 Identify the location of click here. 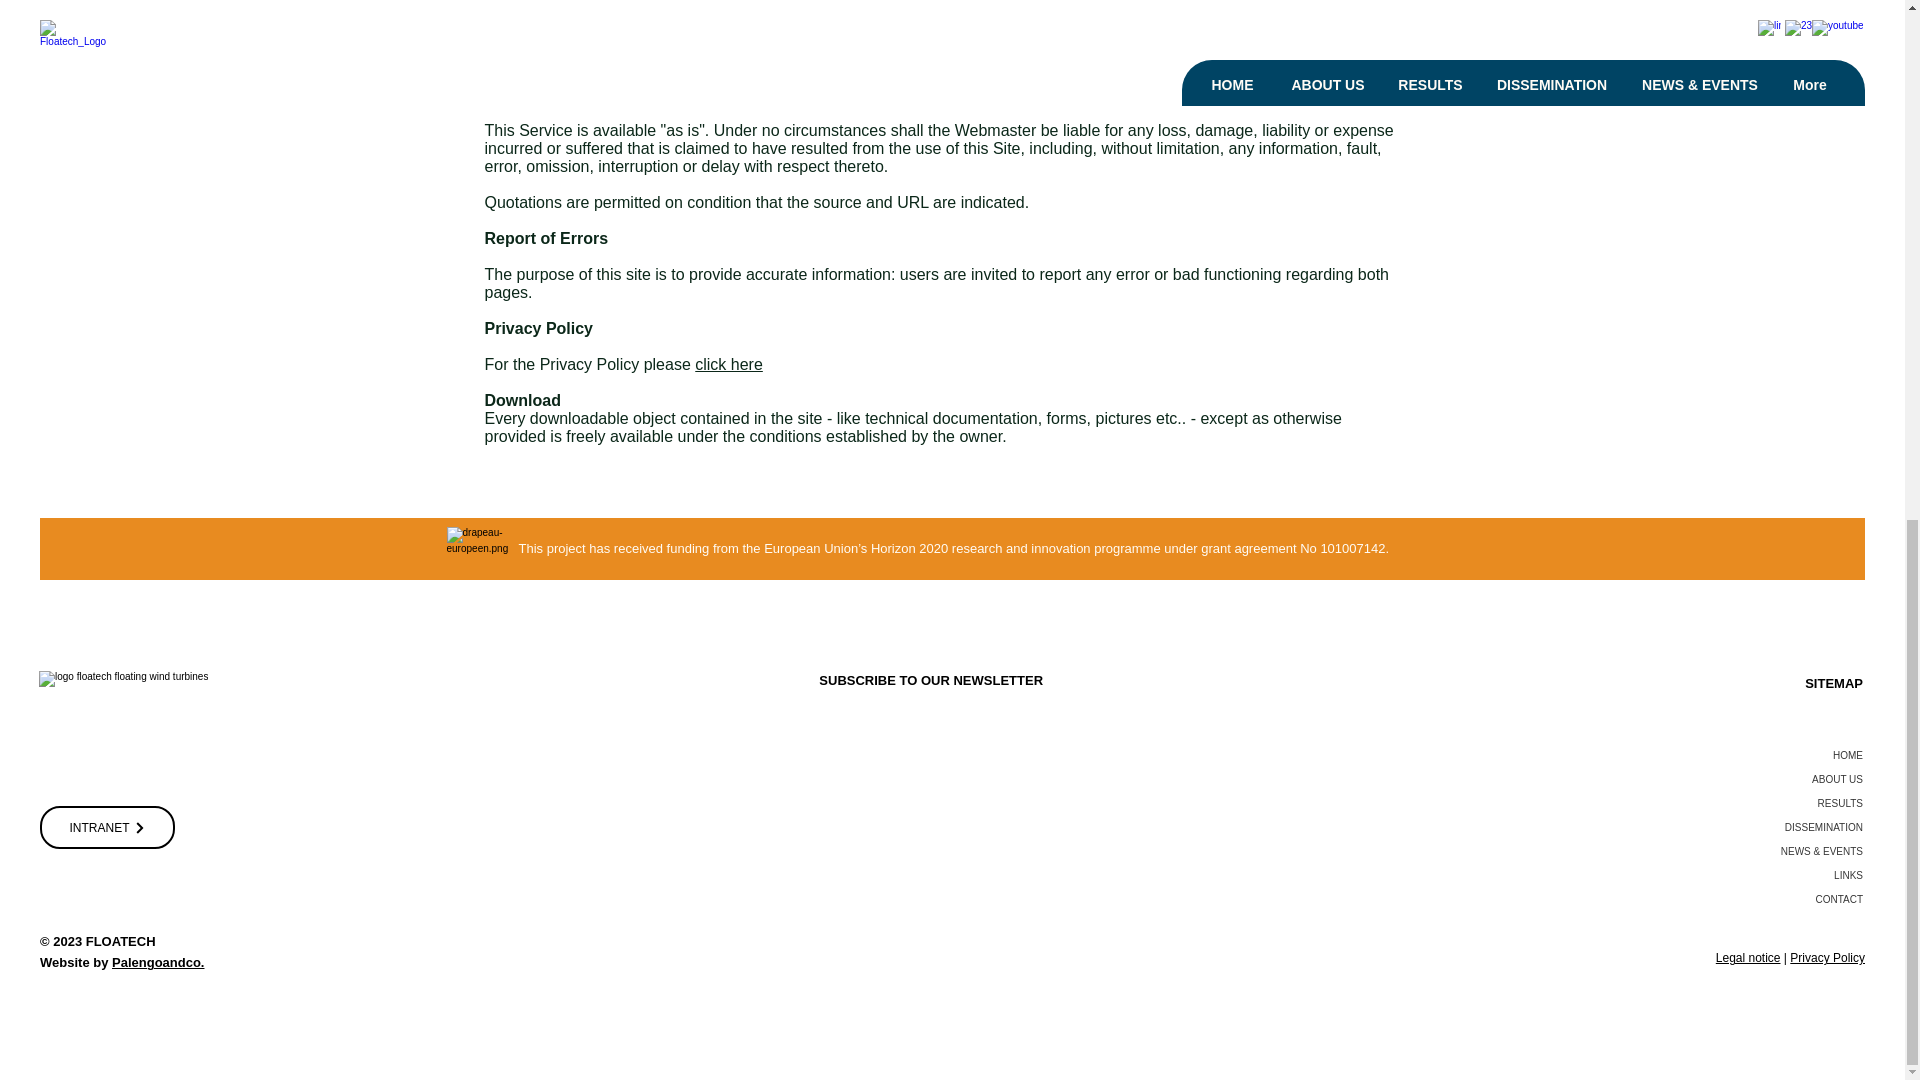
(728, 364).